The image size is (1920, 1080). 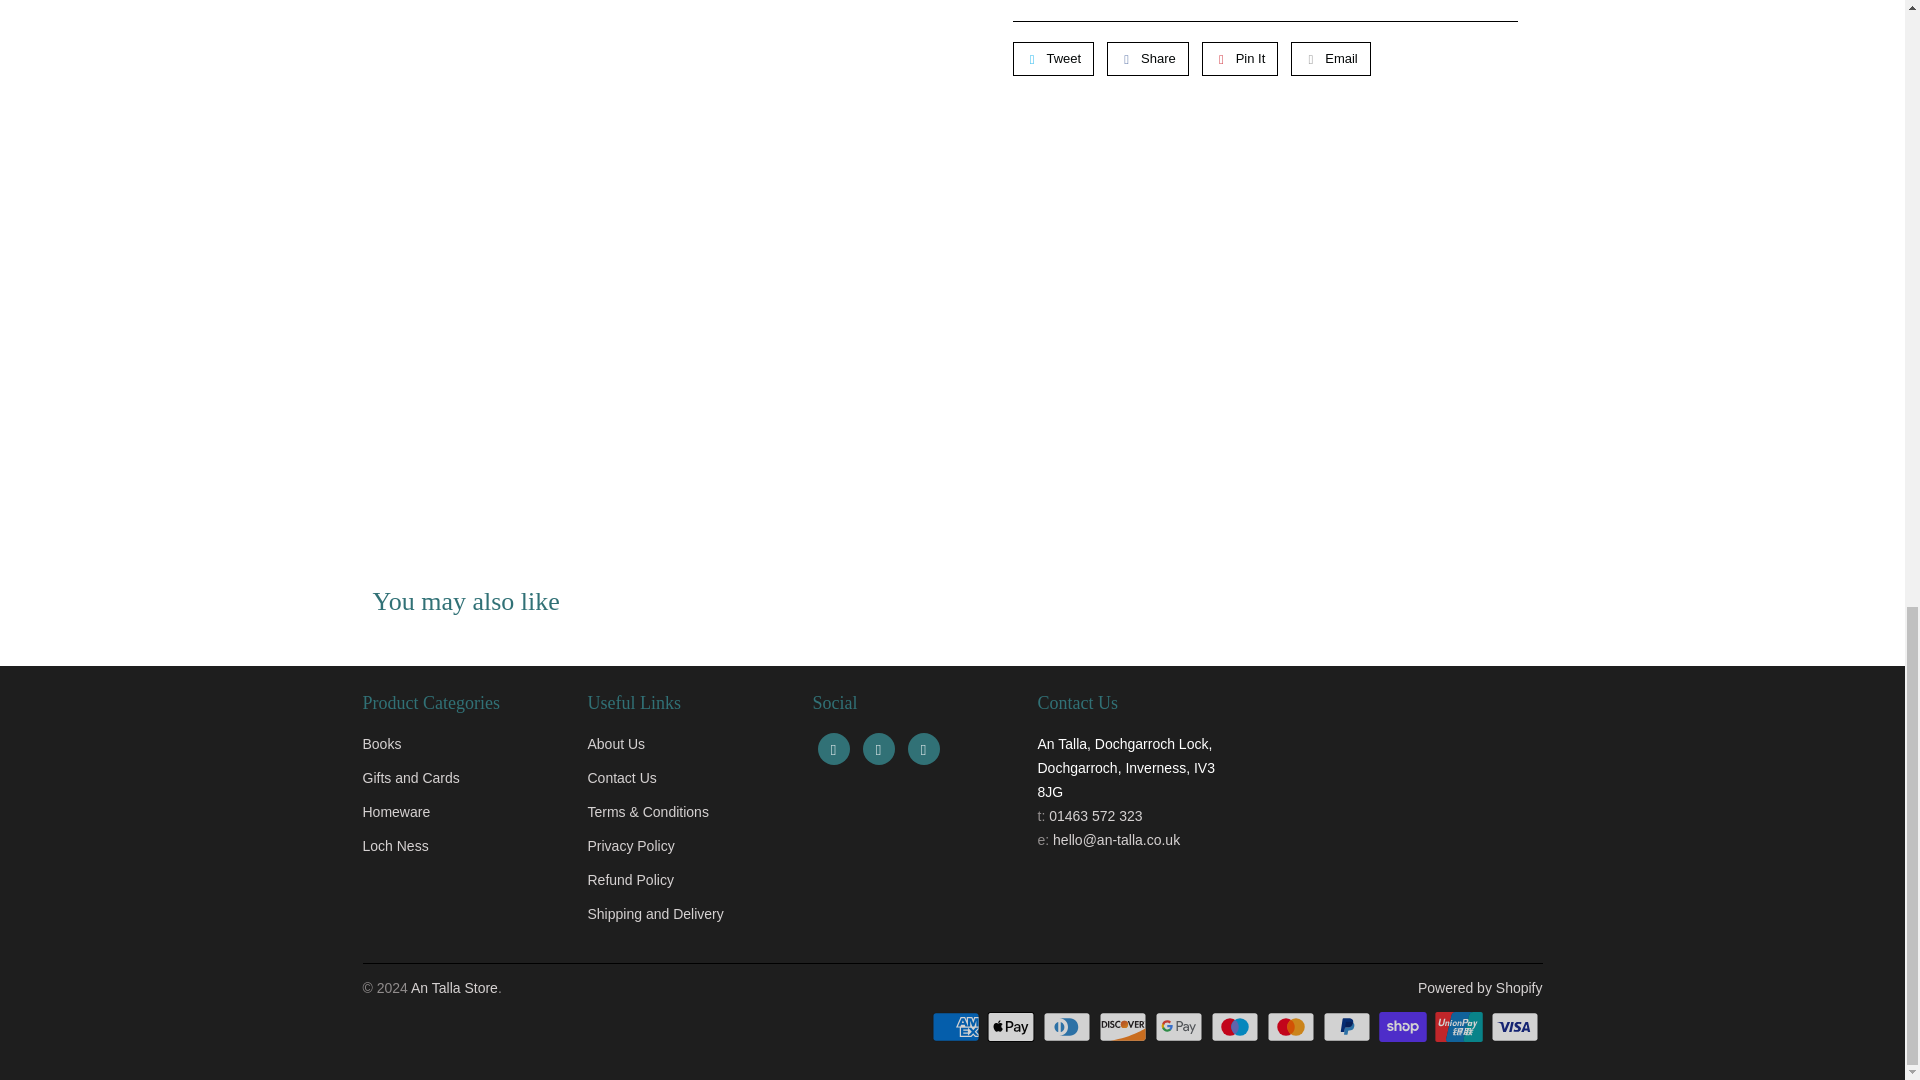 I want to click on Google Pay, so click(x=1181, y=1026).